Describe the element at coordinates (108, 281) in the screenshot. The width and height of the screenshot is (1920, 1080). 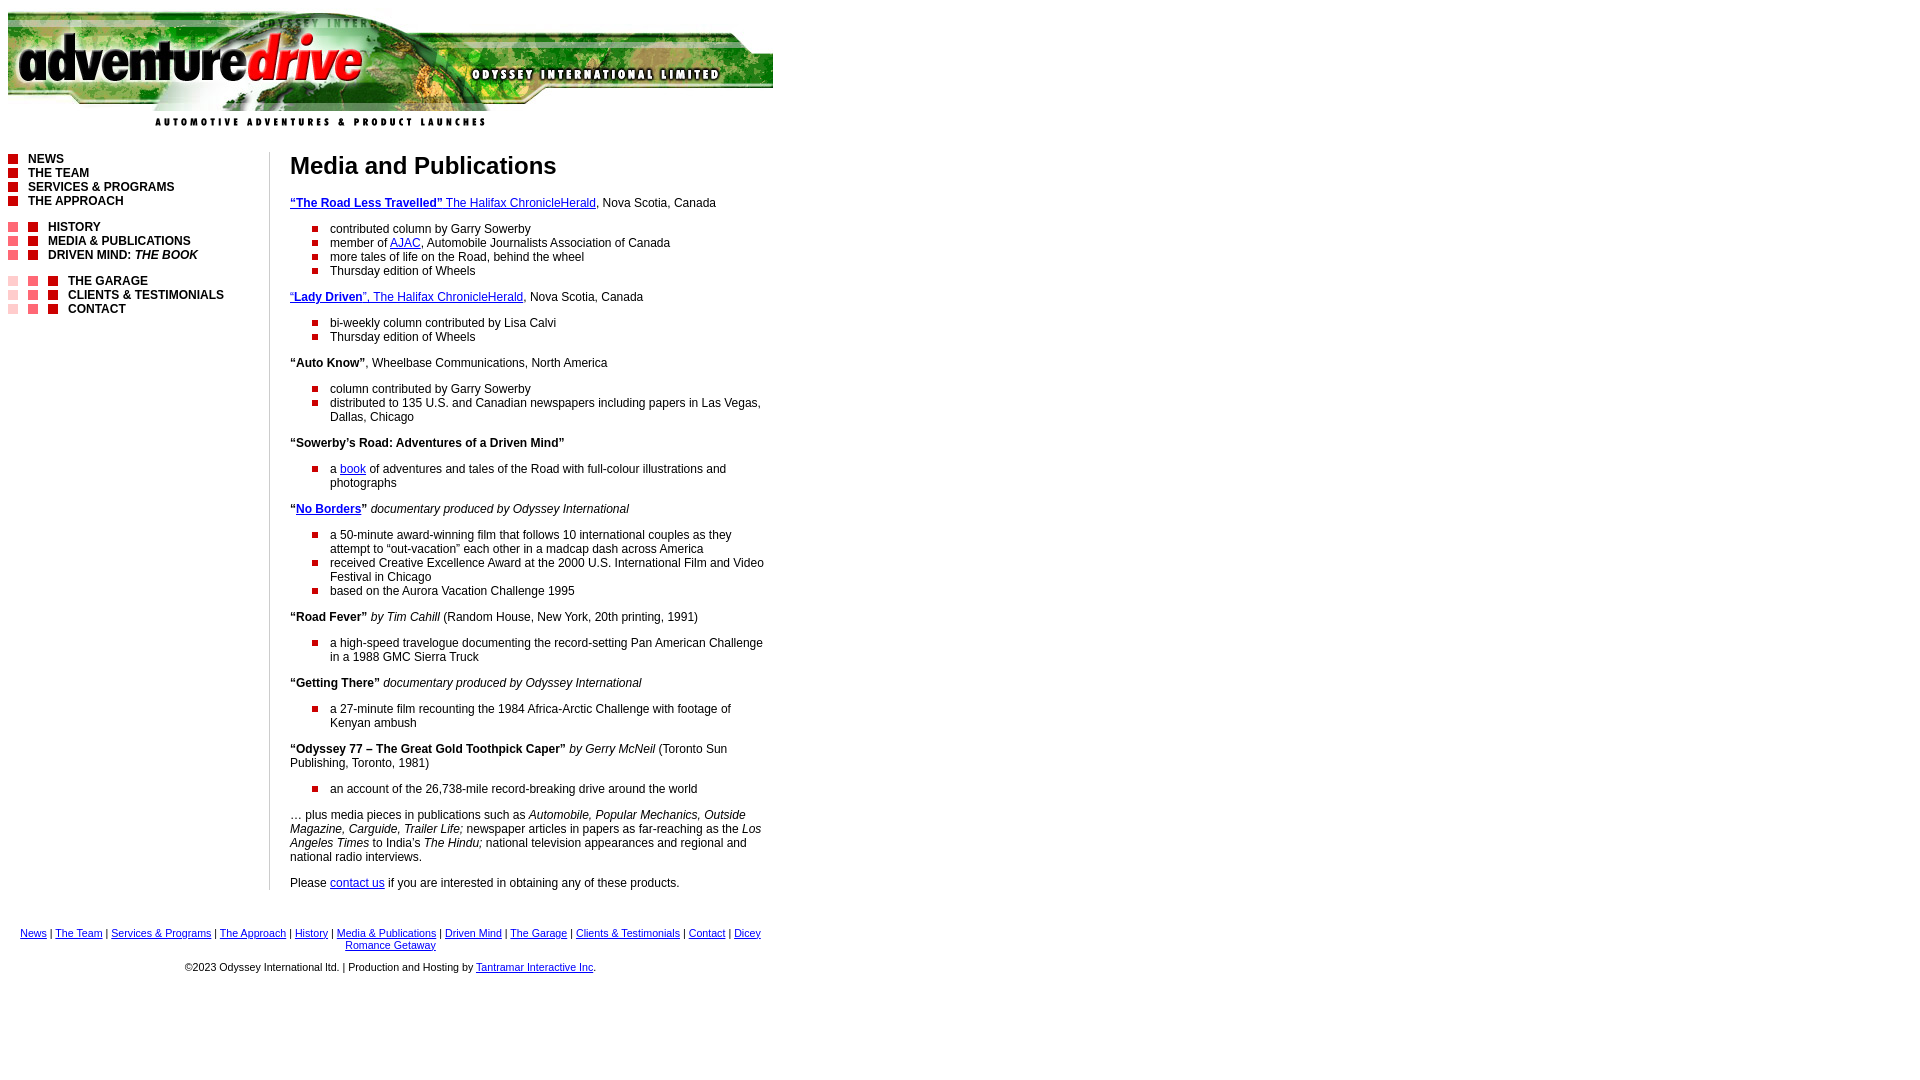
I see `THE GARAGE` at that location.